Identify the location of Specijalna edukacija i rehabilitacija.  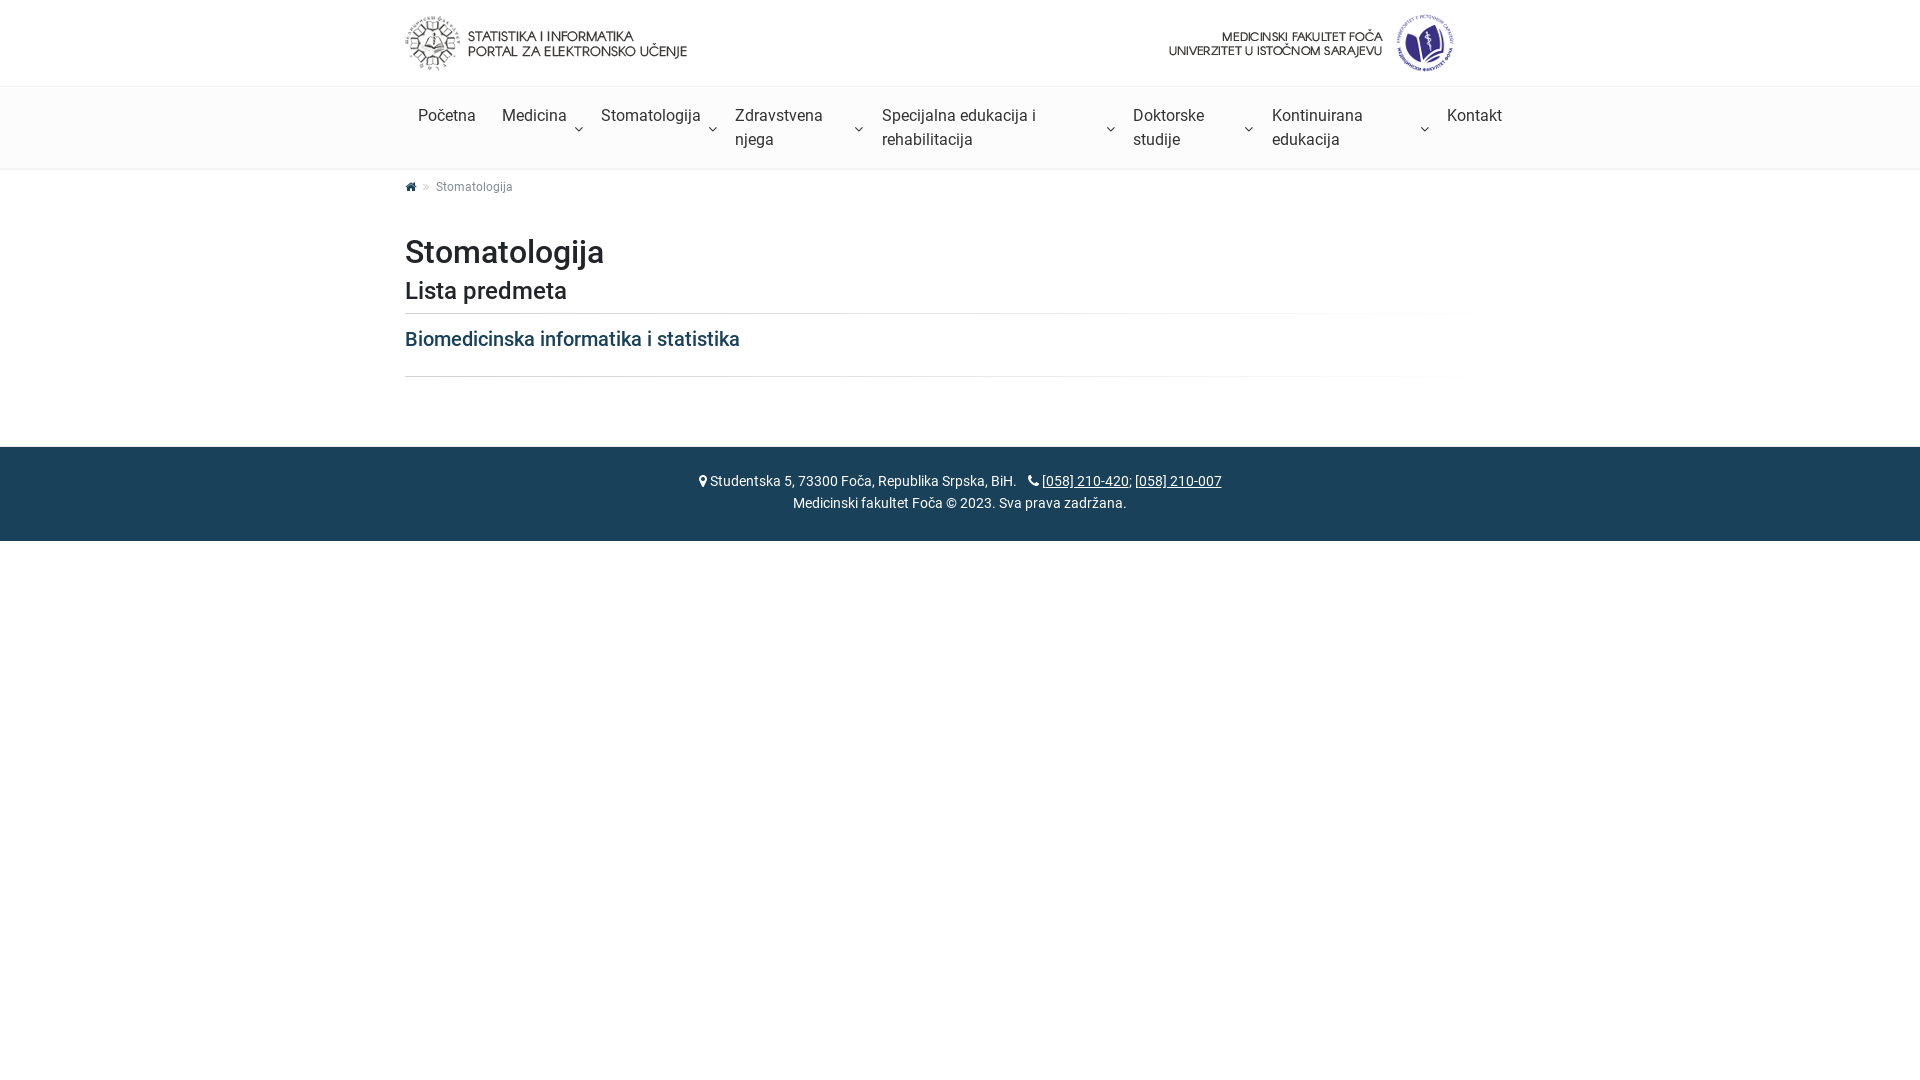
(995, 128).